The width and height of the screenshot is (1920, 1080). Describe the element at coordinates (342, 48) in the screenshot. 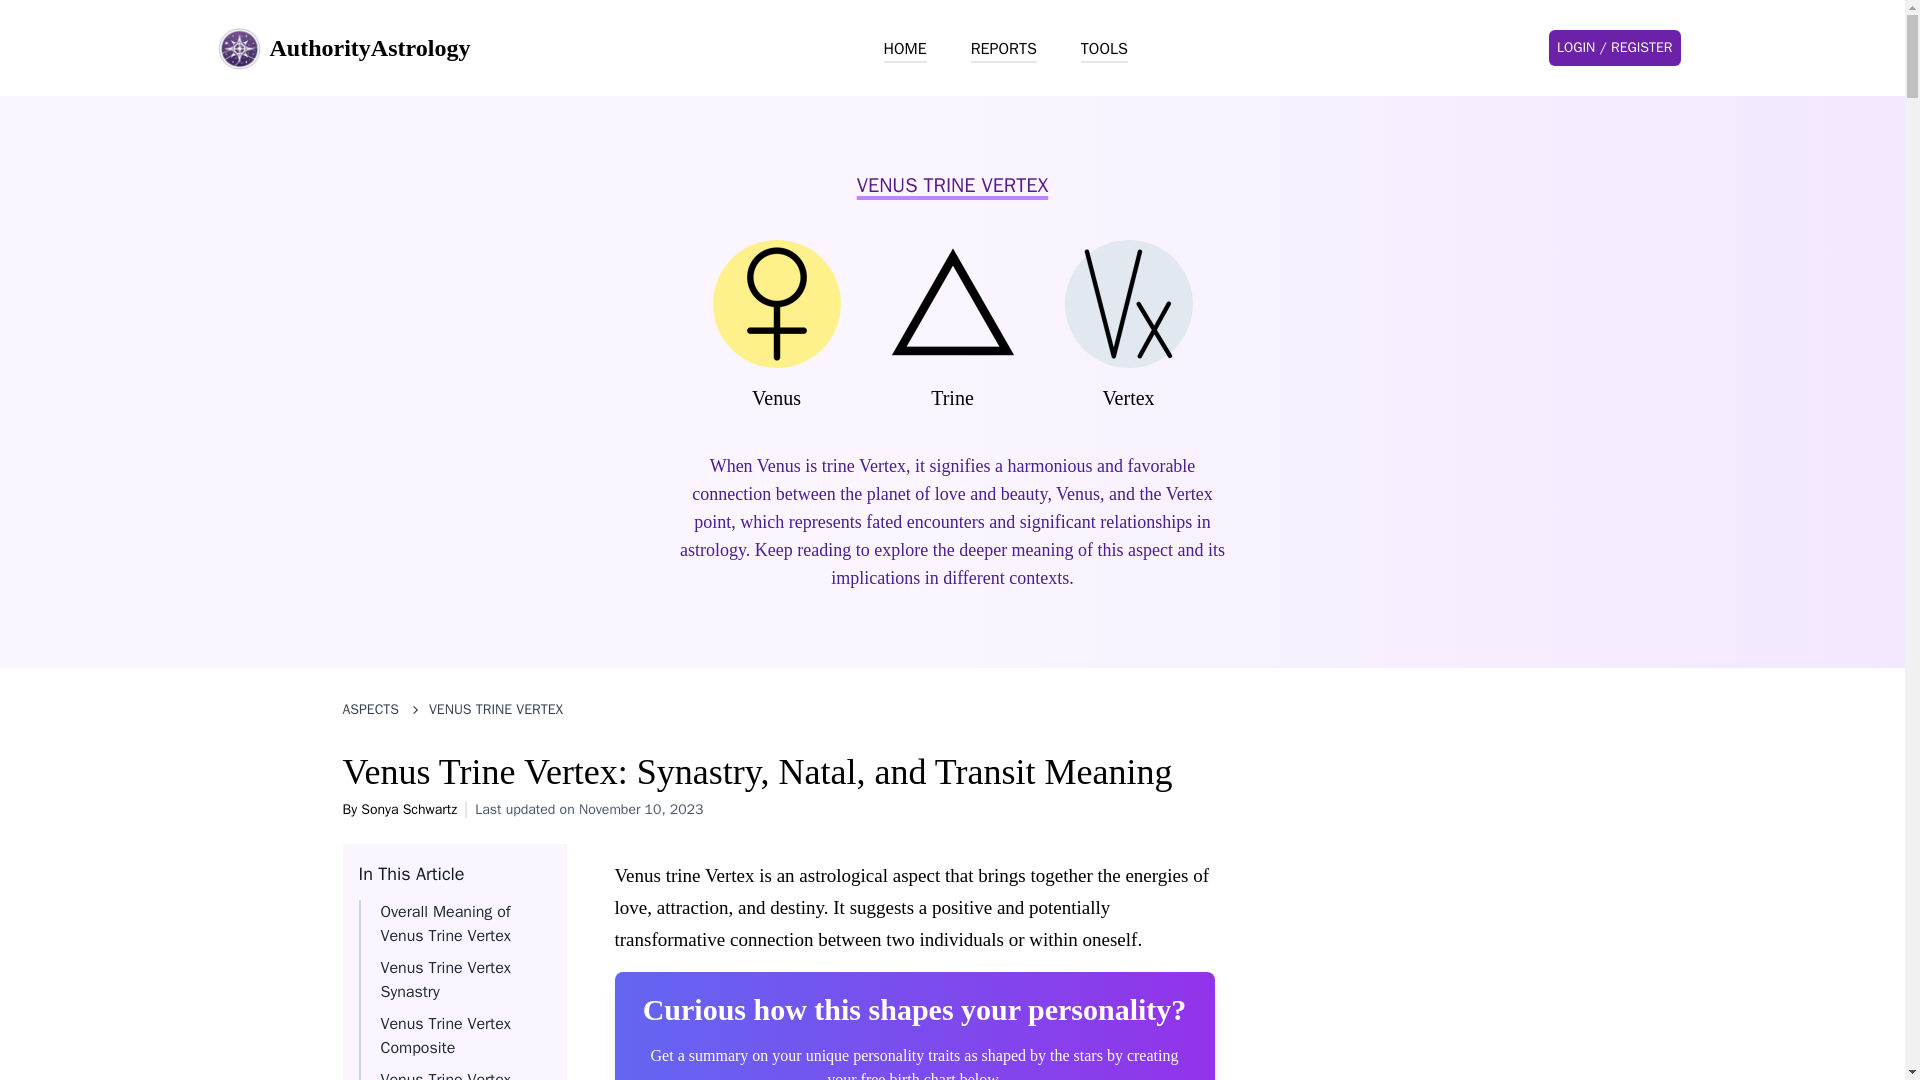

I see `AuthorityAstrology` at that location.